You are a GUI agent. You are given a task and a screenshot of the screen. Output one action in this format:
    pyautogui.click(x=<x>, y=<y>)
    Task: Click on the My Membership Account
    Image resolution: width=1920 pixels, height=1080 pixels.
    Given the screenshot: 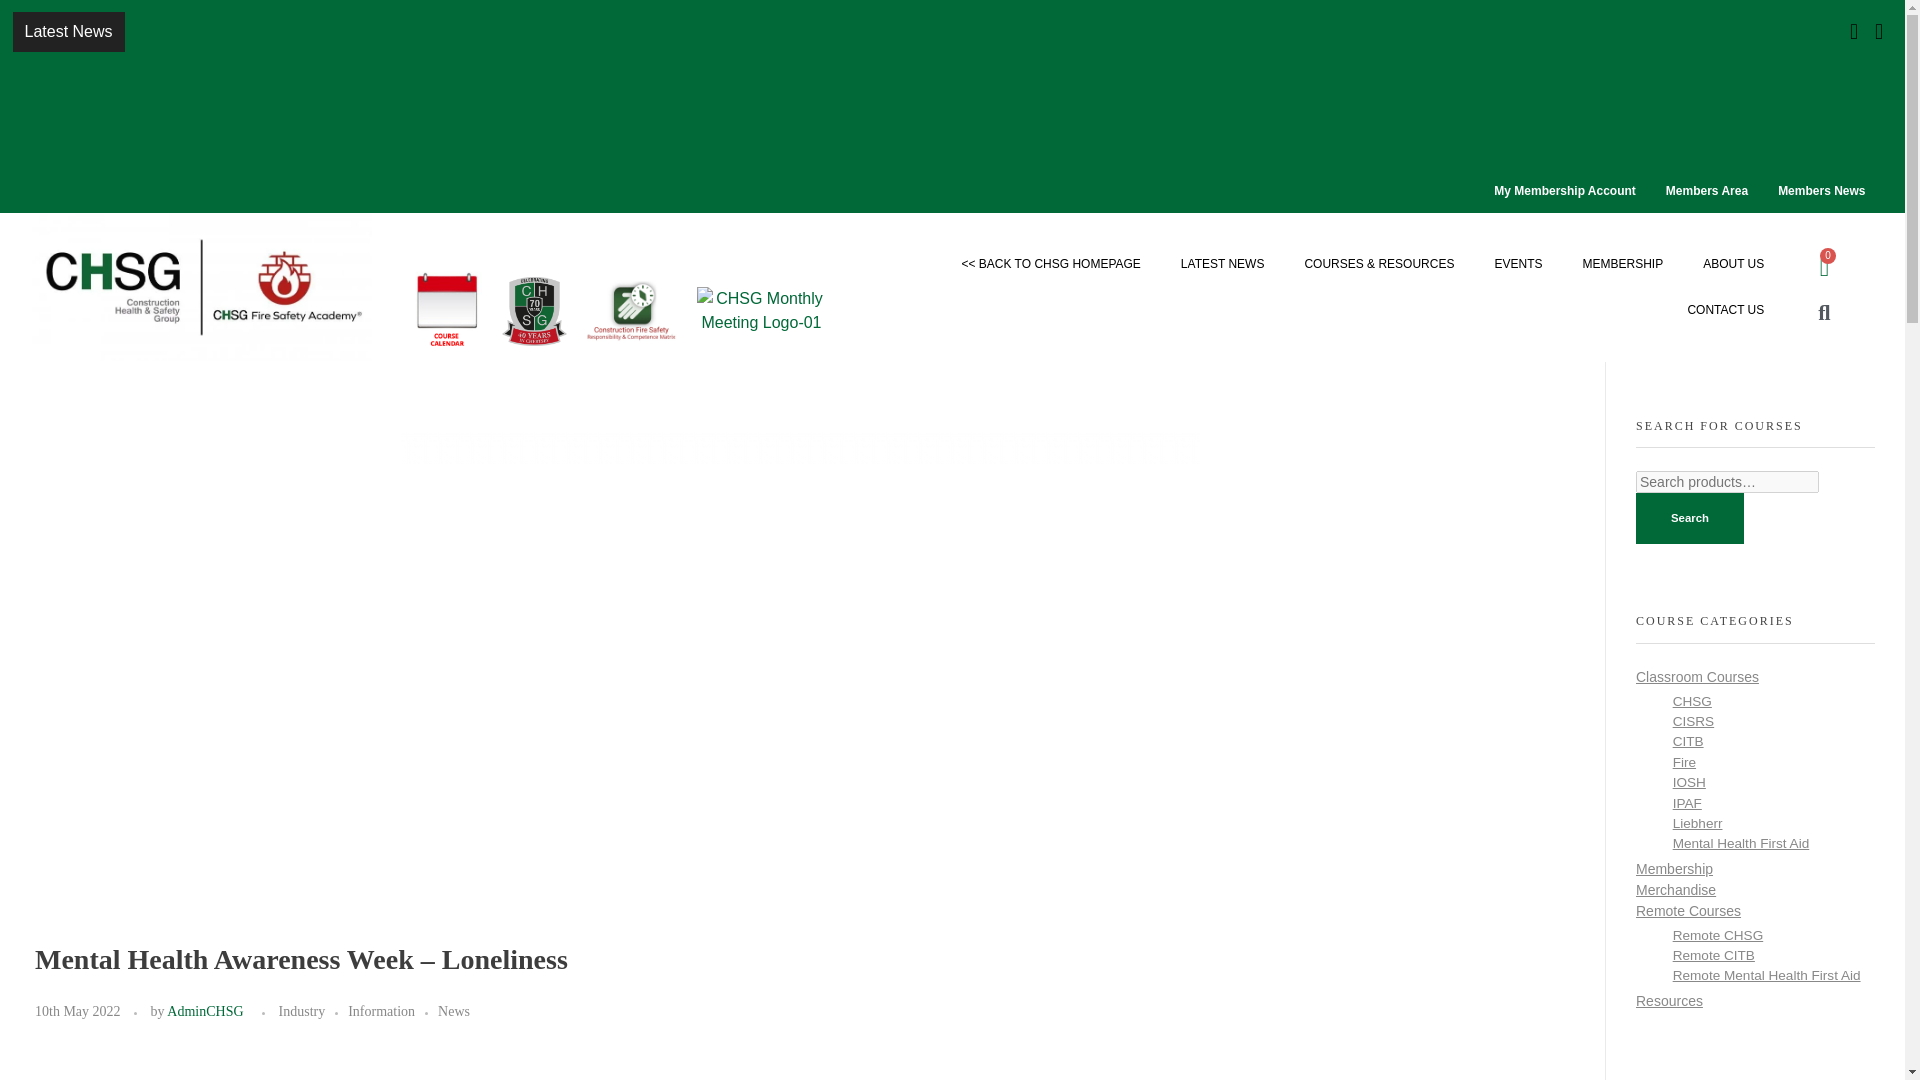 What is the action you would take?
    pyautogui.click(x=1564, y=191)
    